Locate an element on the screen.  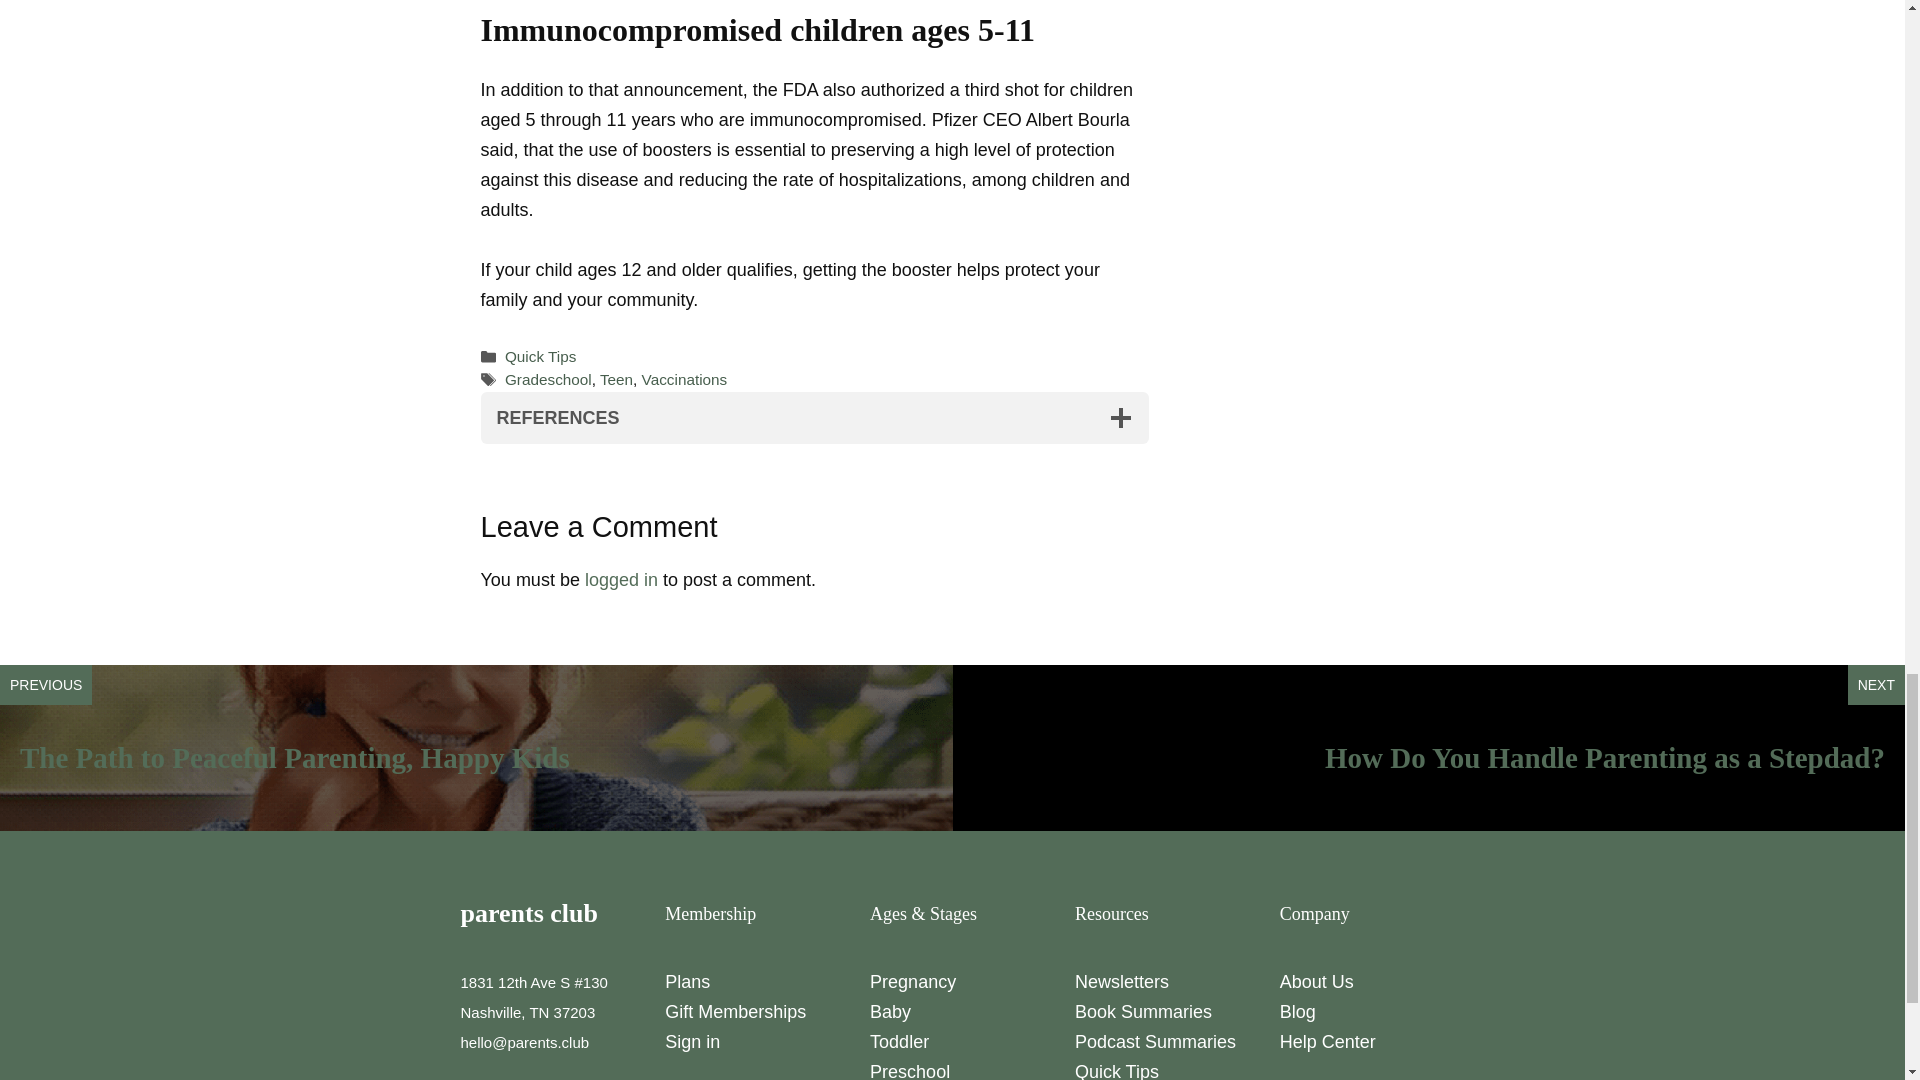
REFERENCES is located at coordinates (814, 418).